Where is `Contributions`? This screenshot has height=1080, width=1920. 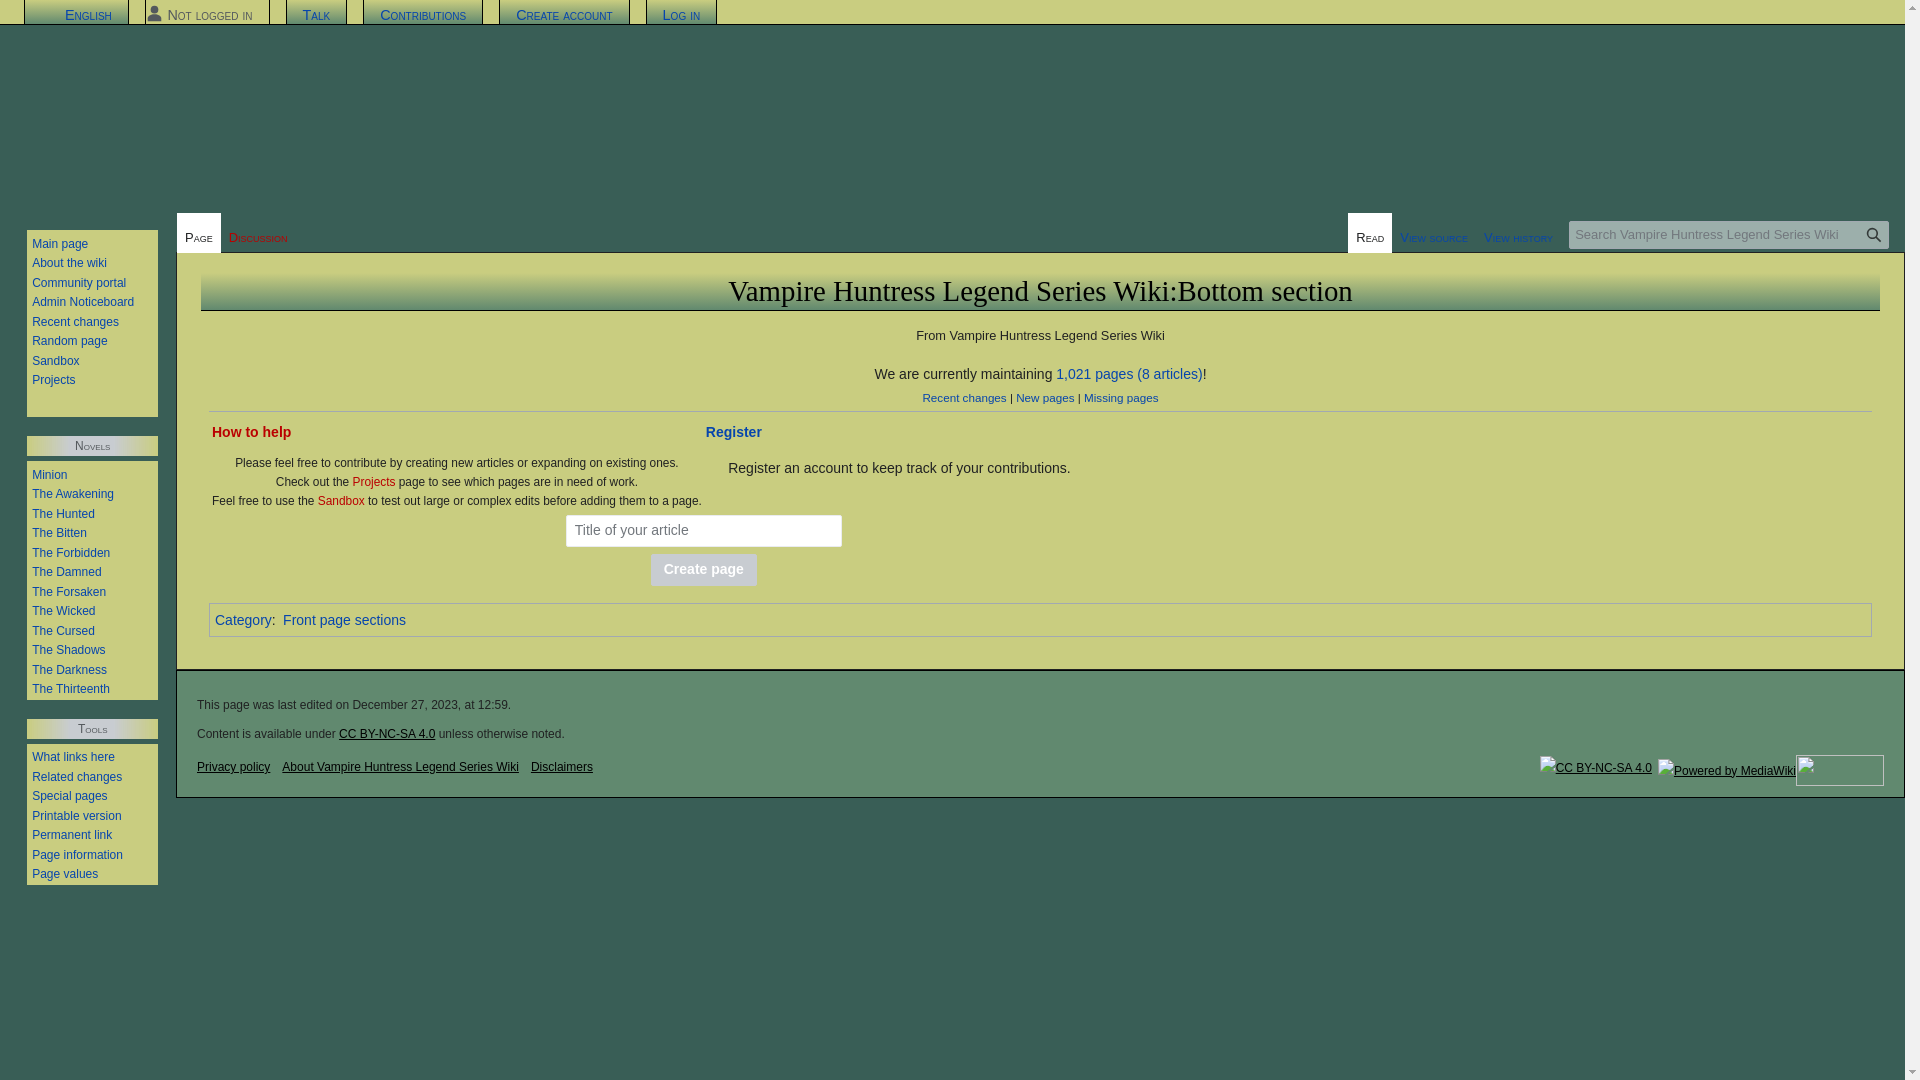
Contributions is located at coordinates (423, 14).